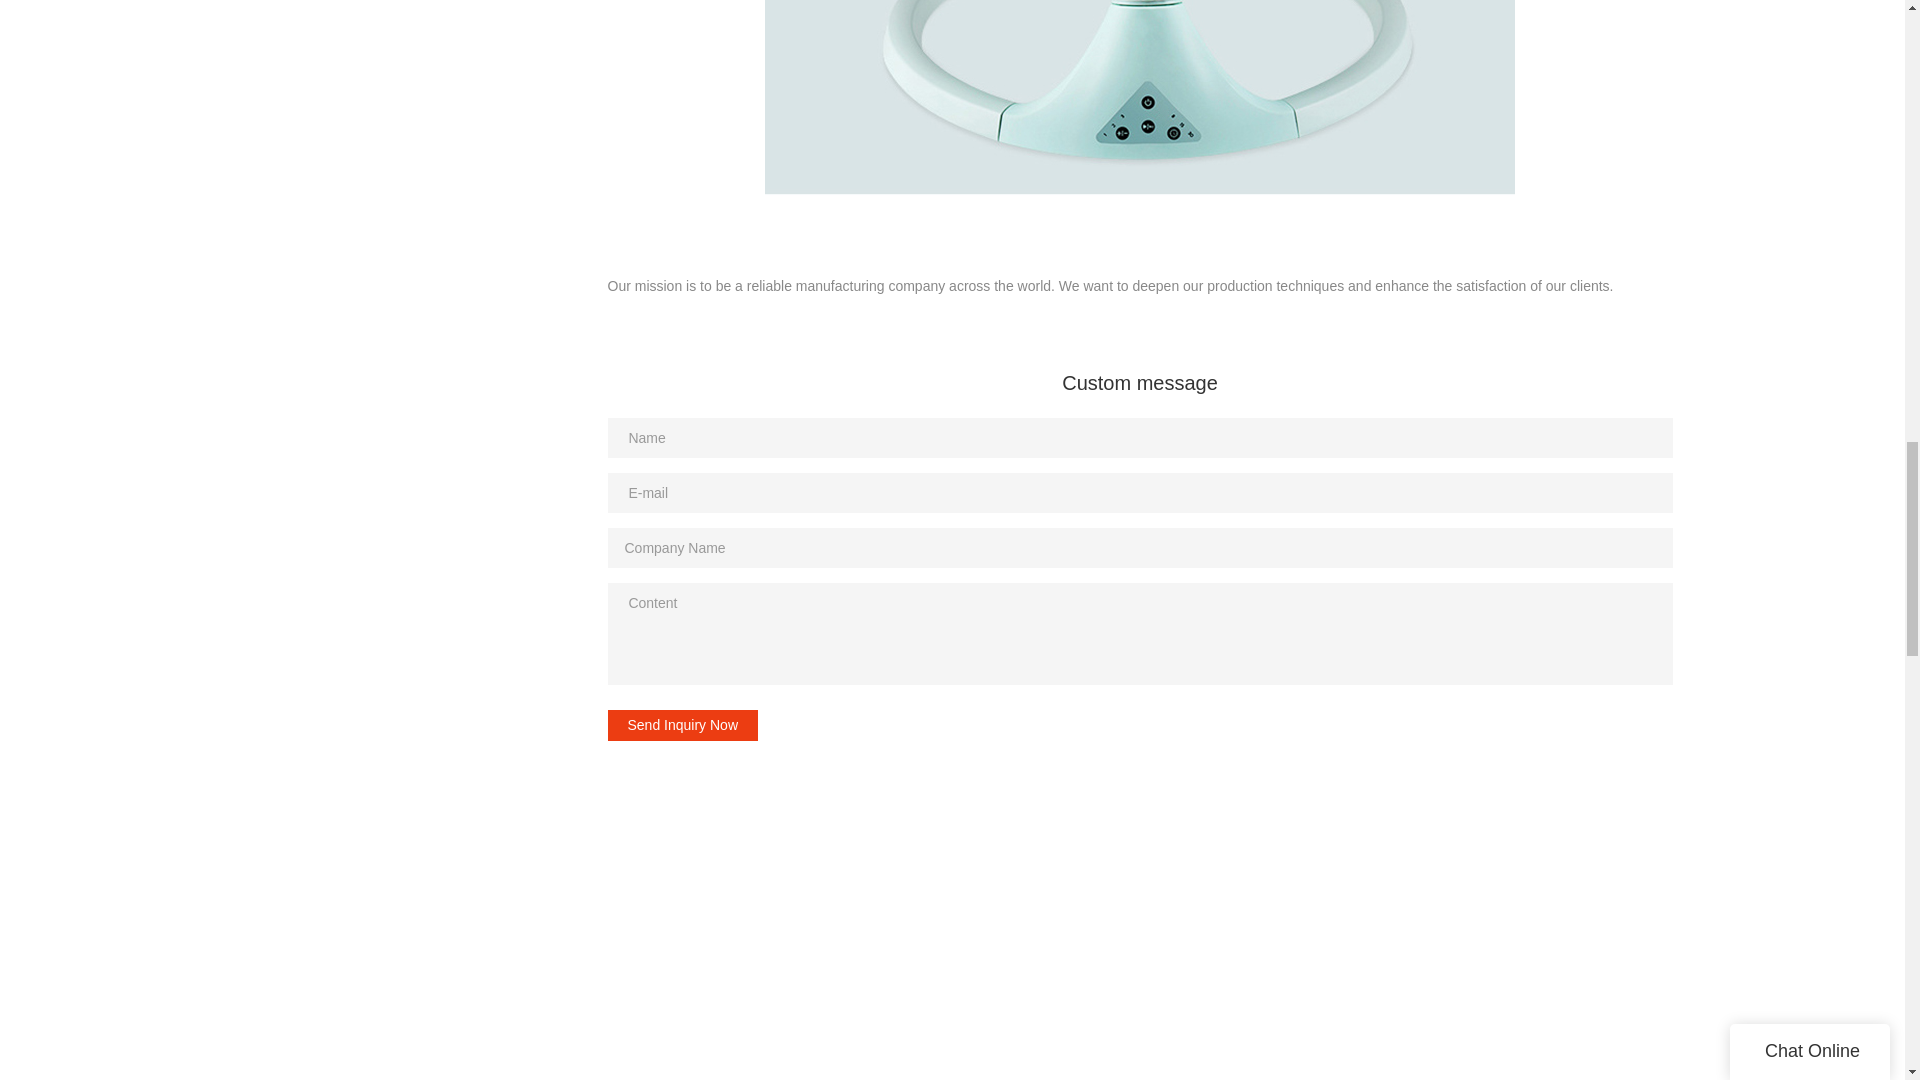 This screenshot has height=1080, width=1920. Describe the element at coordinates (683, 725) in the screenshot. I see `Send Inquiry Now` at that location.